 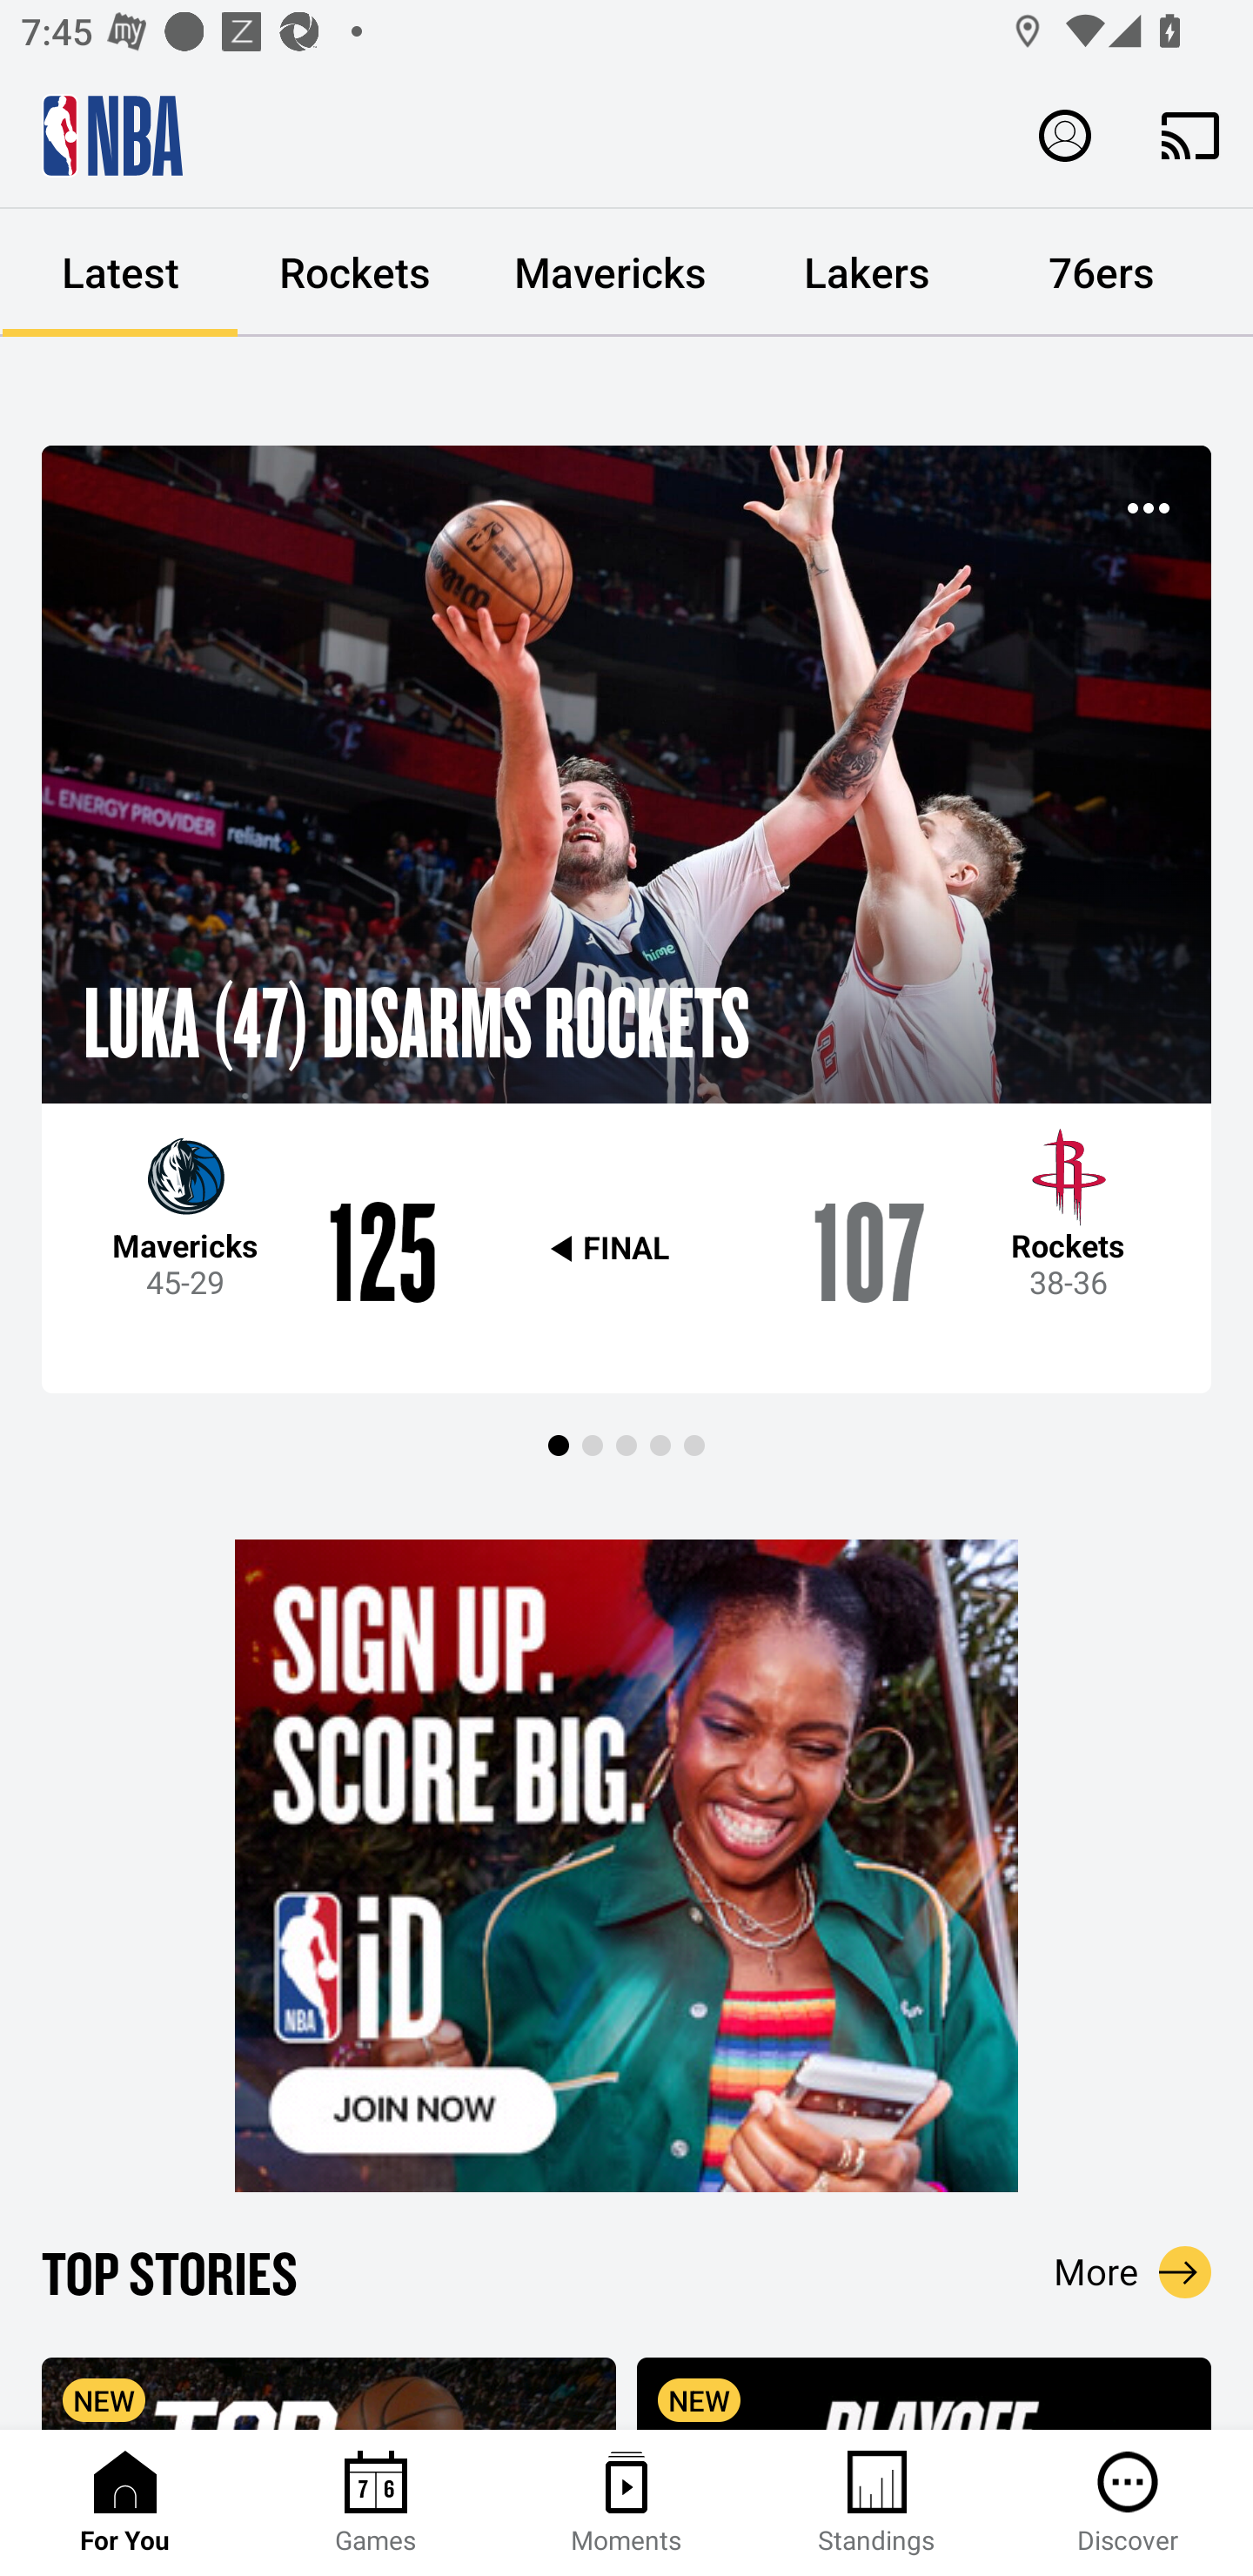 What do you see at coordinates (355, 273) in the screenshot?
I see `Rockets` at bounding box center [355, 273].